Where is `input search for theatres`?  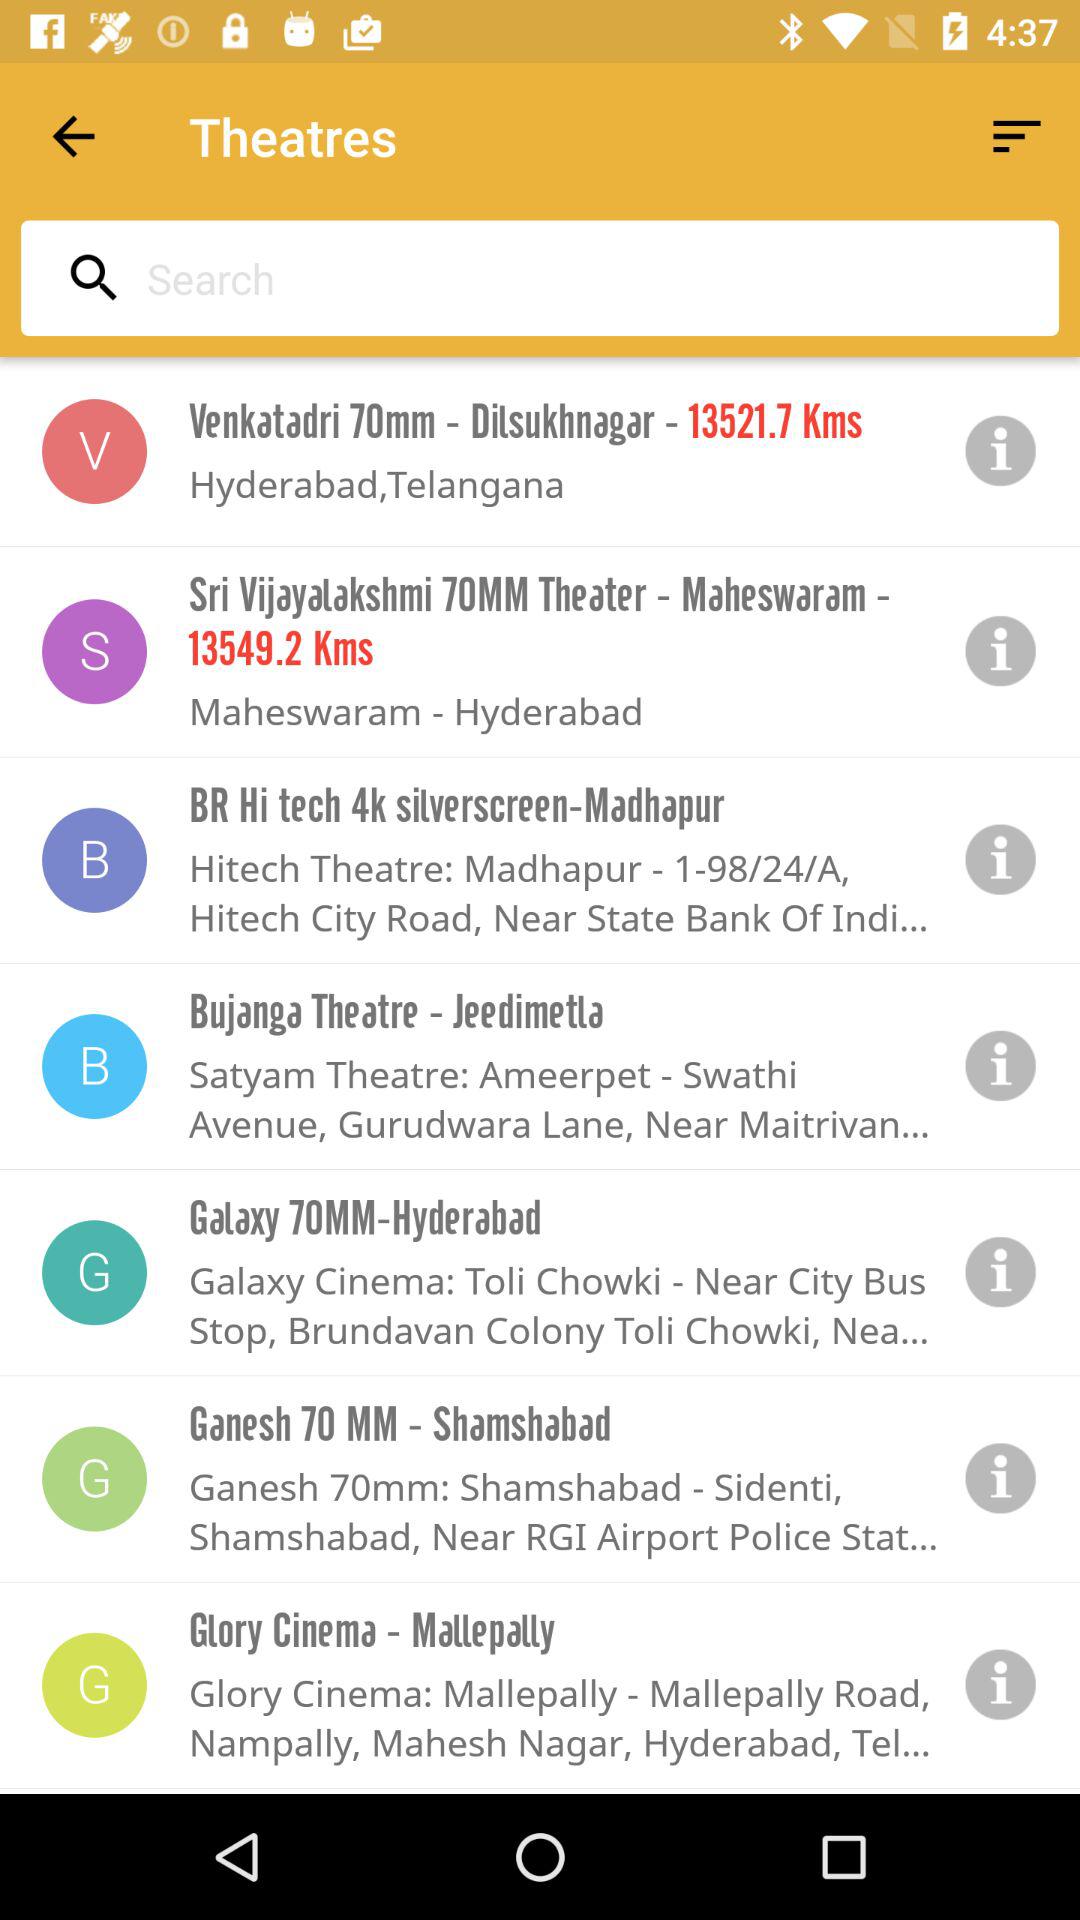
input search for theatres is located at coordinates (534, 278).